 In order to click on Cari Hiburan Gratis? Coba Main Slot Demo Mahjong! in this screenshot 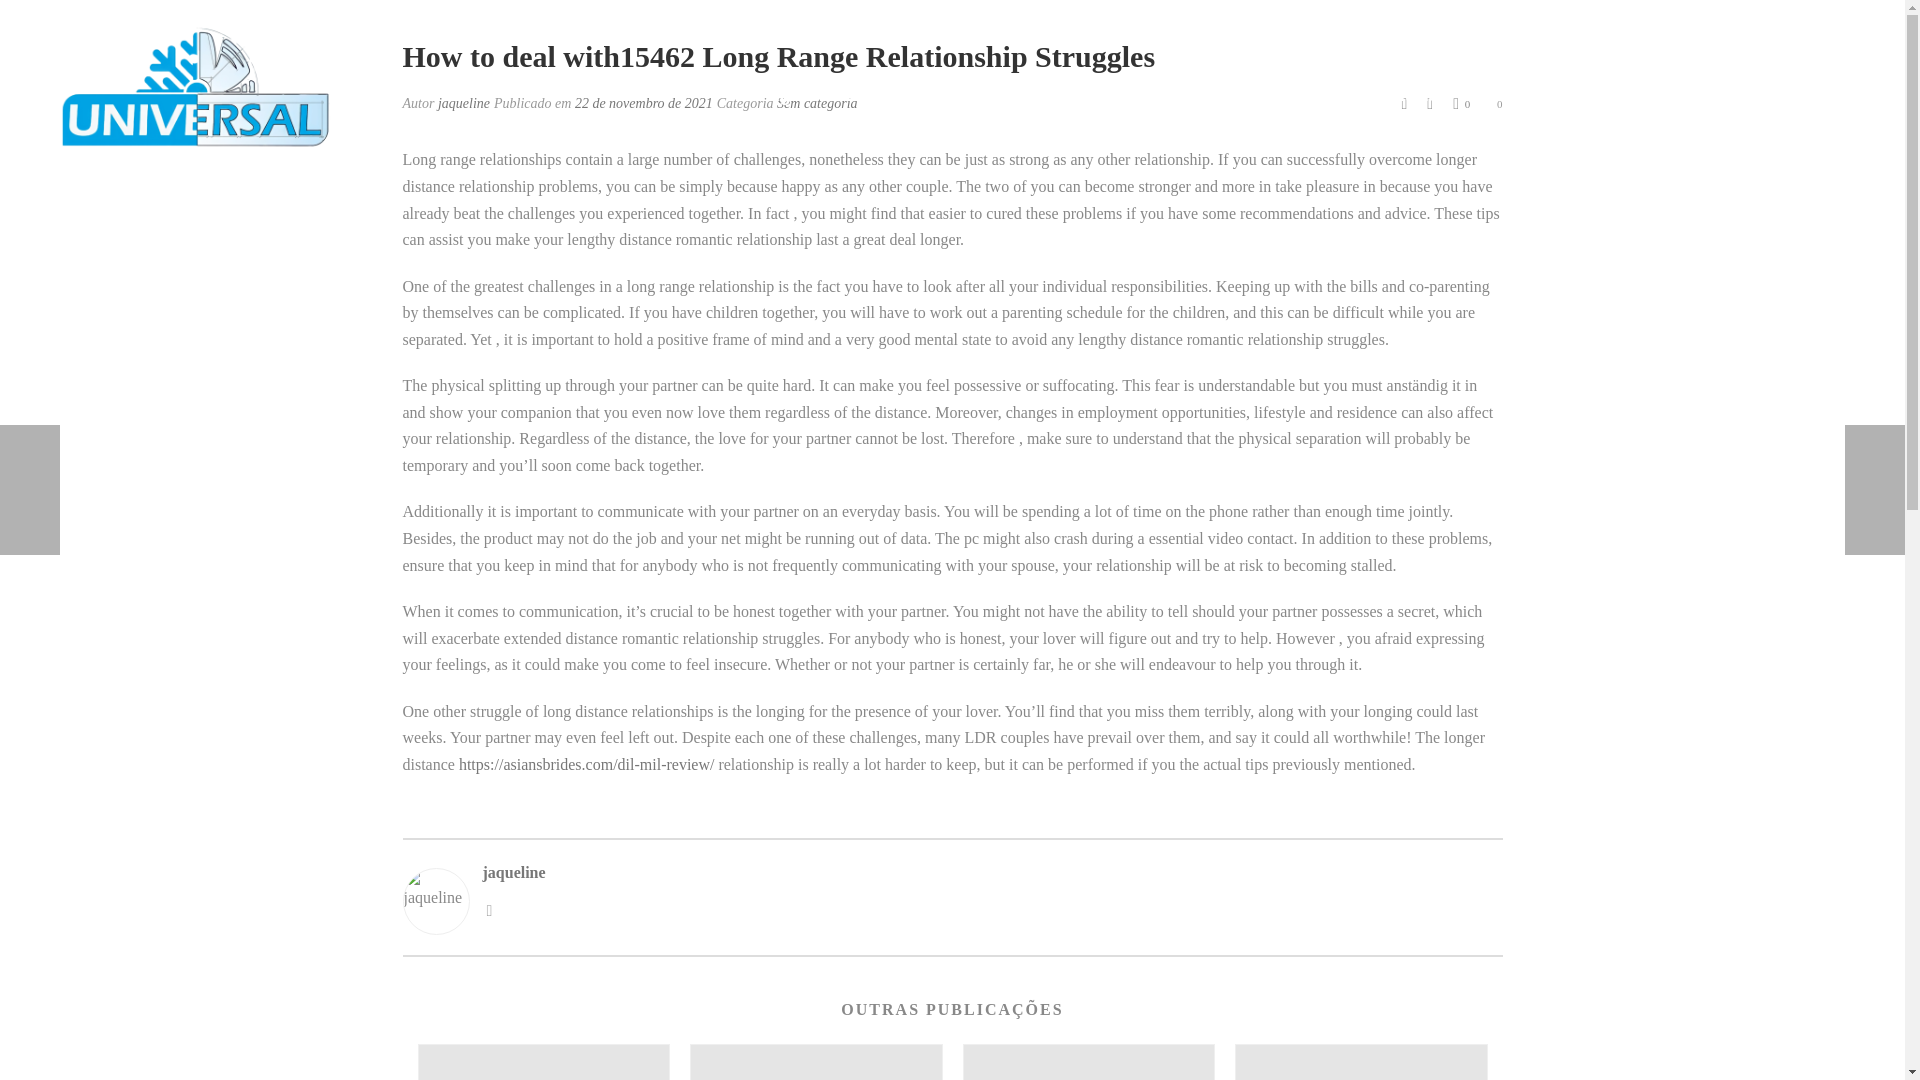, I will do `click(816, 1062)`.